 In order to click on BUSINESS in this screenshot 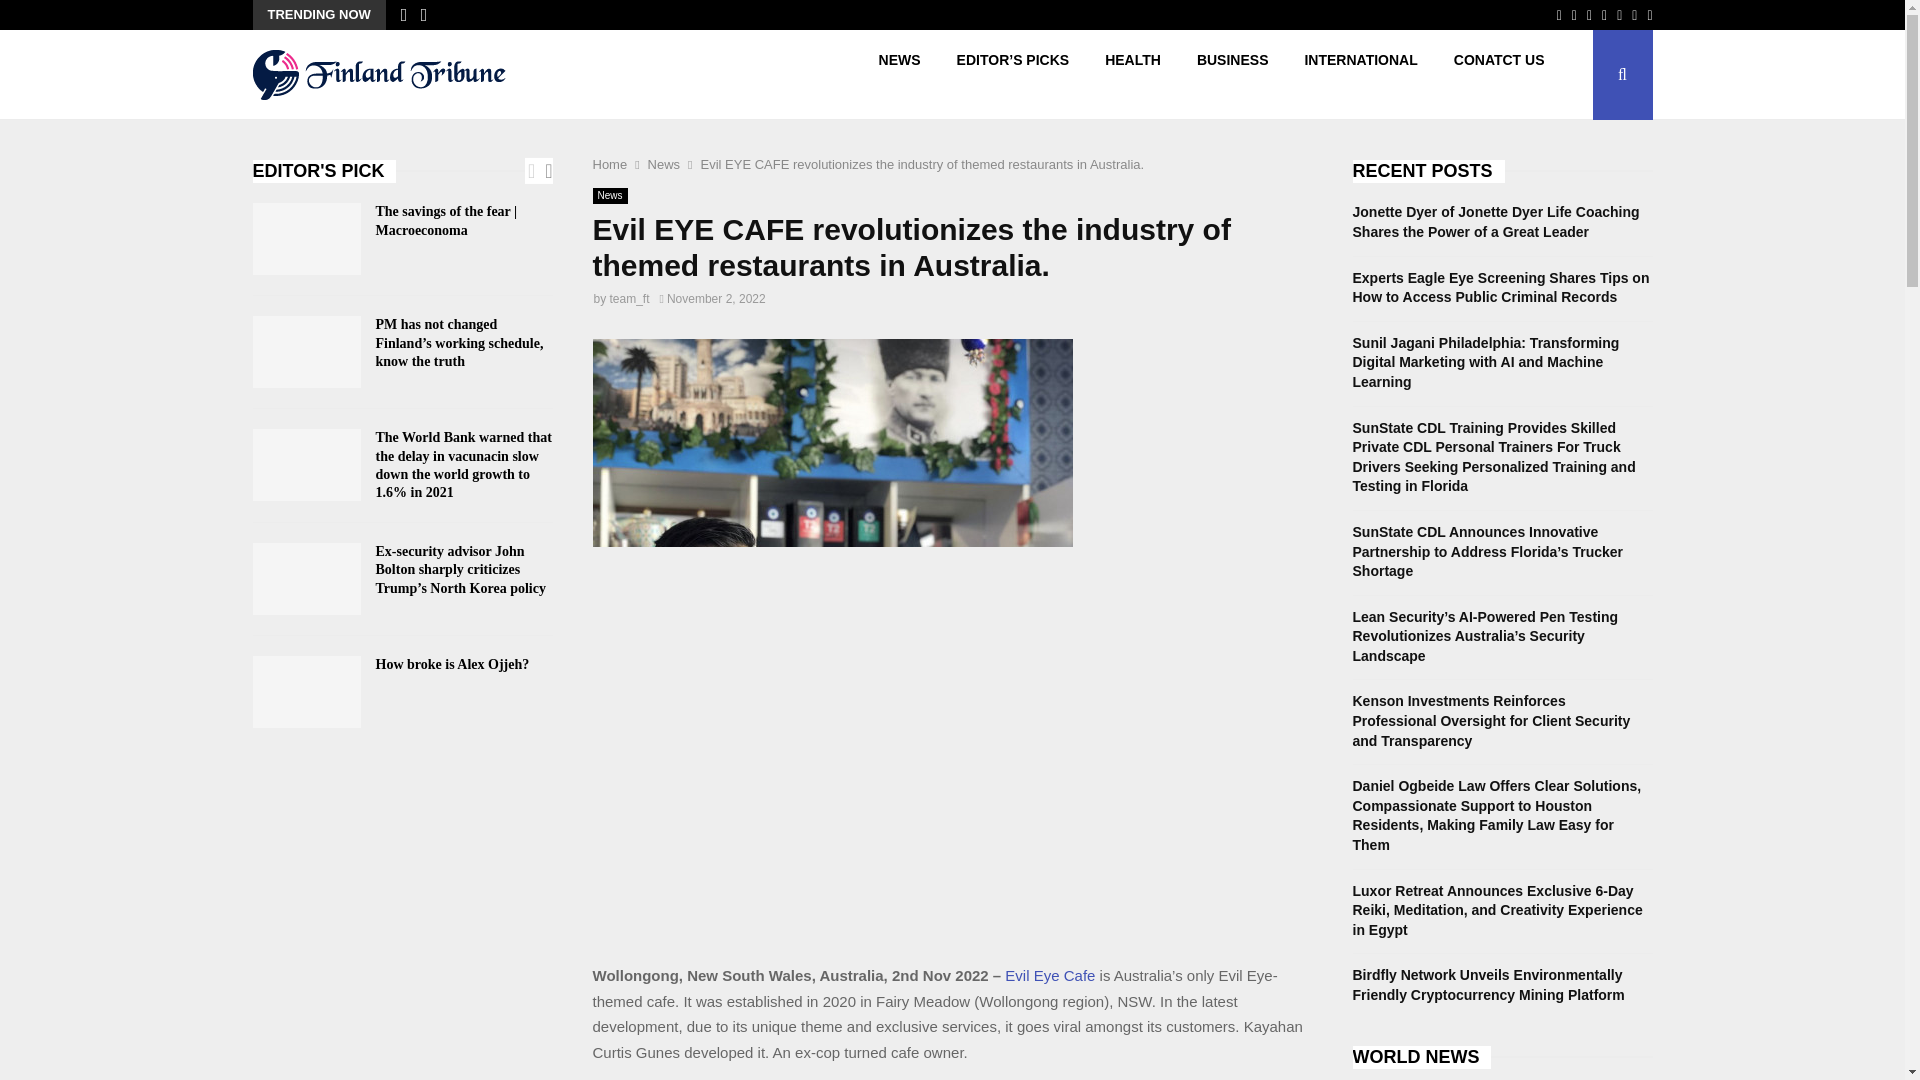, I will do `click(1232, 74)`.